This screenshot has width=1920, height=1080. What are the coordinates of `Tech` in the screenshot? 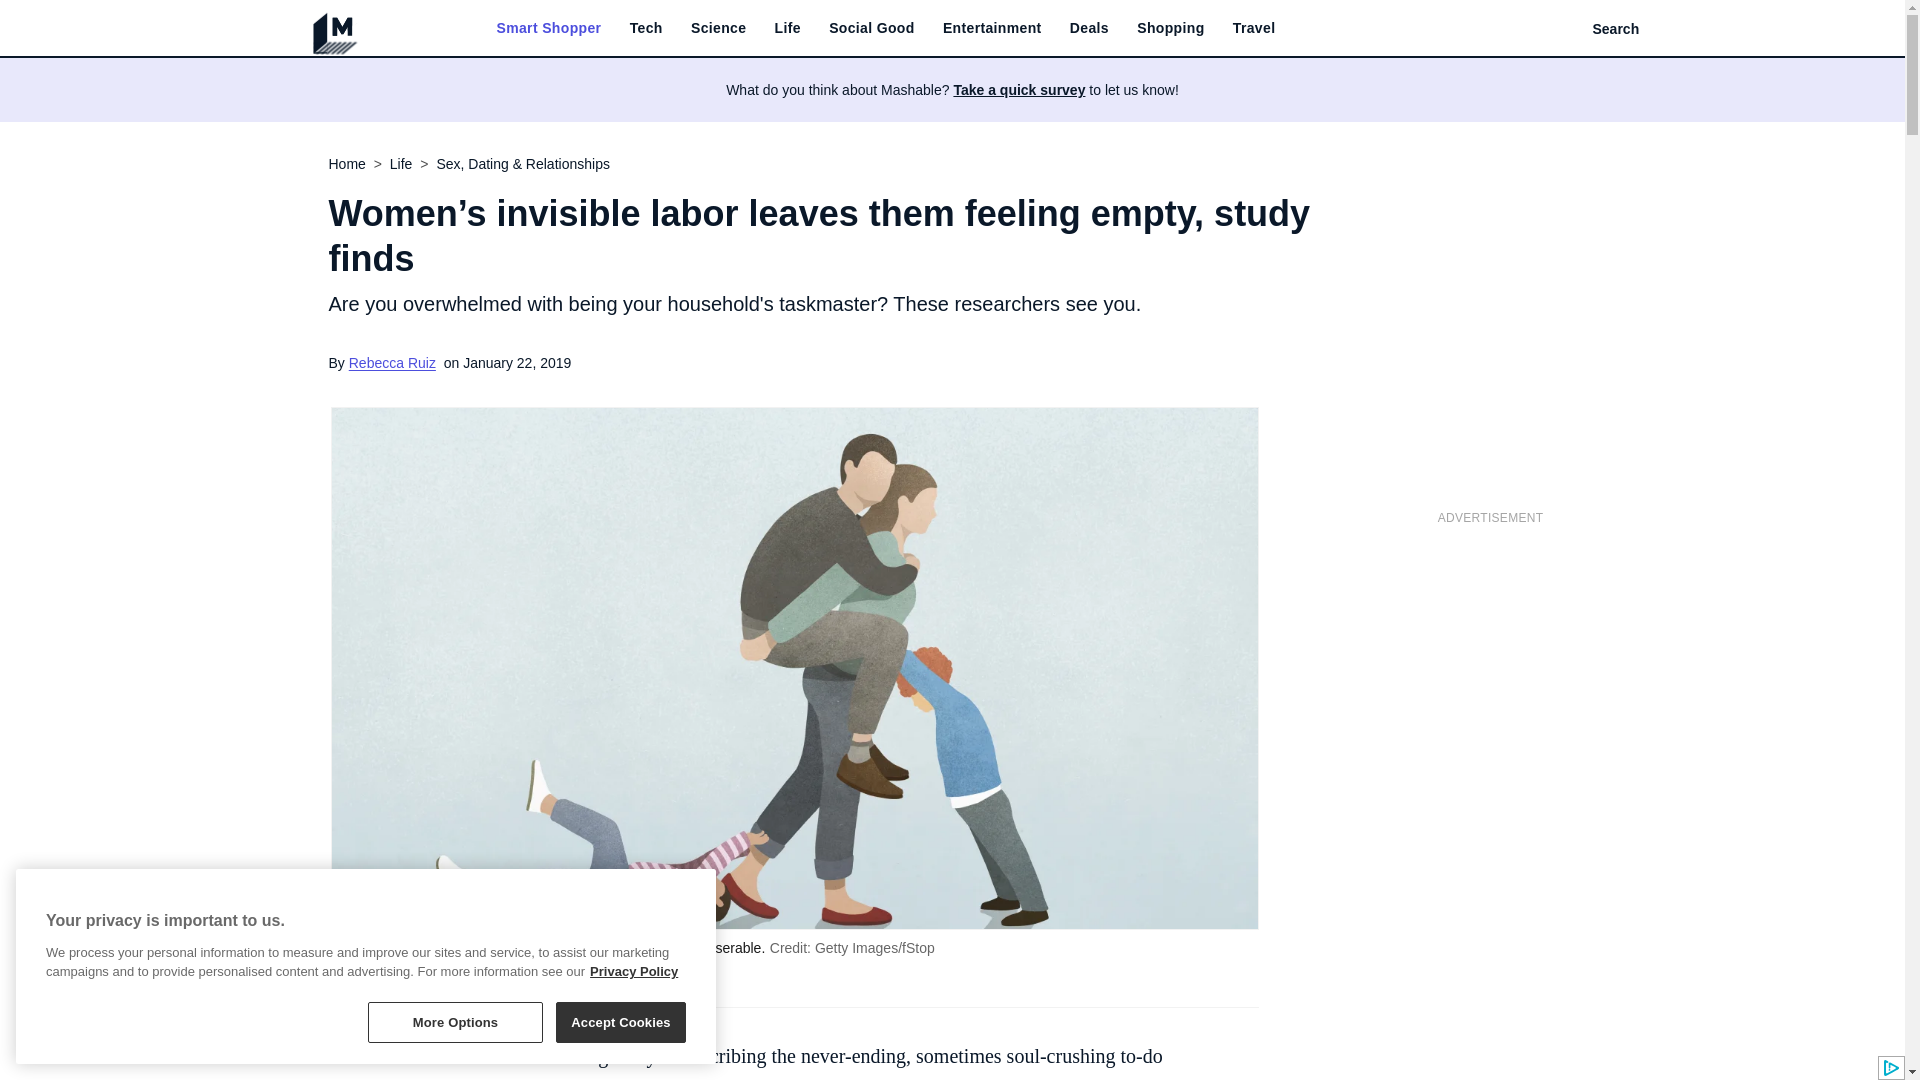 It's located at (646, 28).